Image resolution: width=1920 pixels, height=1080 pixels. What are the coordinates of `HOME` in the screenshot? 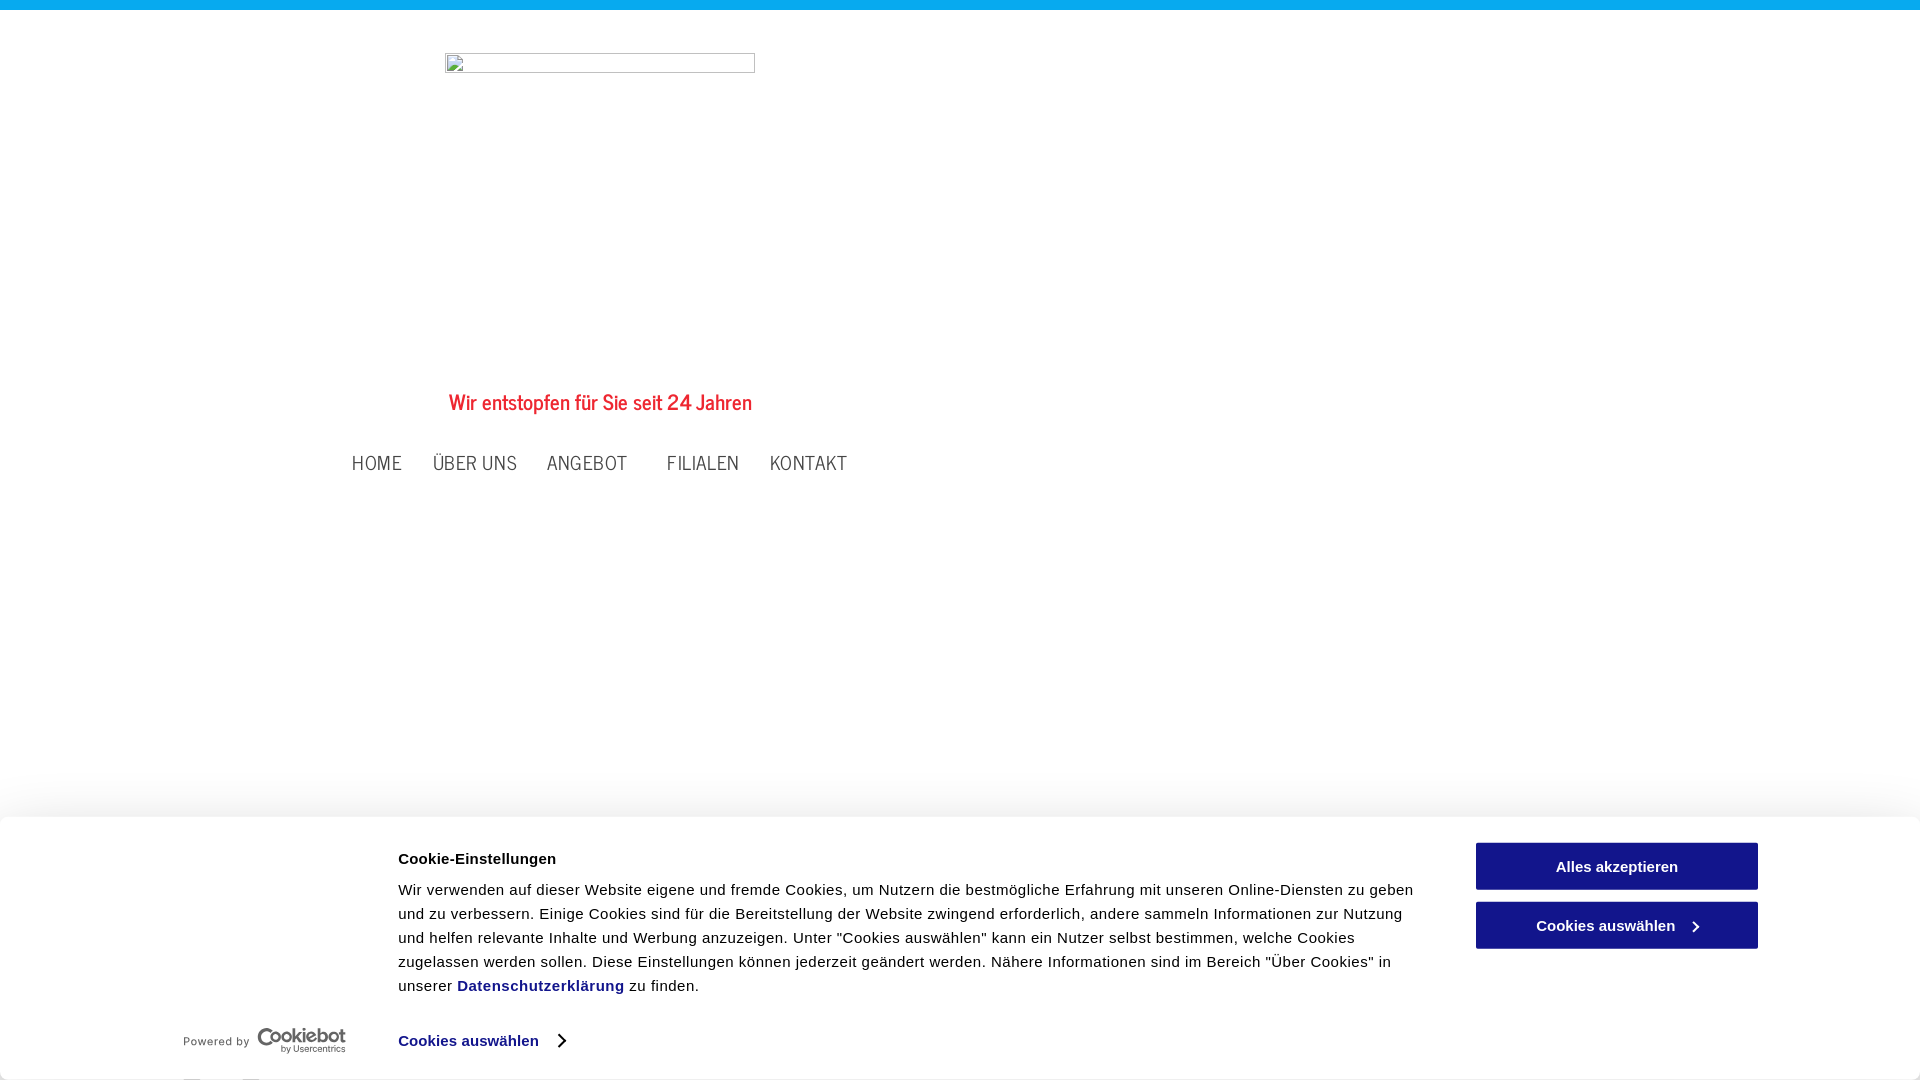 It's located at (377, 462).